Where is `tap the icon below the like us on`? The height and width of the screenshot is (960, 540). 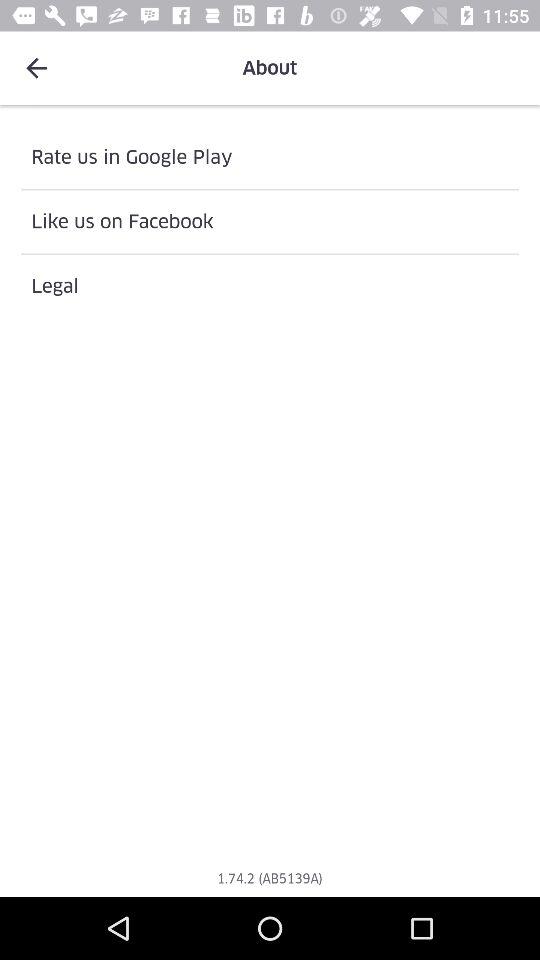
tap the icon below the like us on is located at coordinates (270, 286).